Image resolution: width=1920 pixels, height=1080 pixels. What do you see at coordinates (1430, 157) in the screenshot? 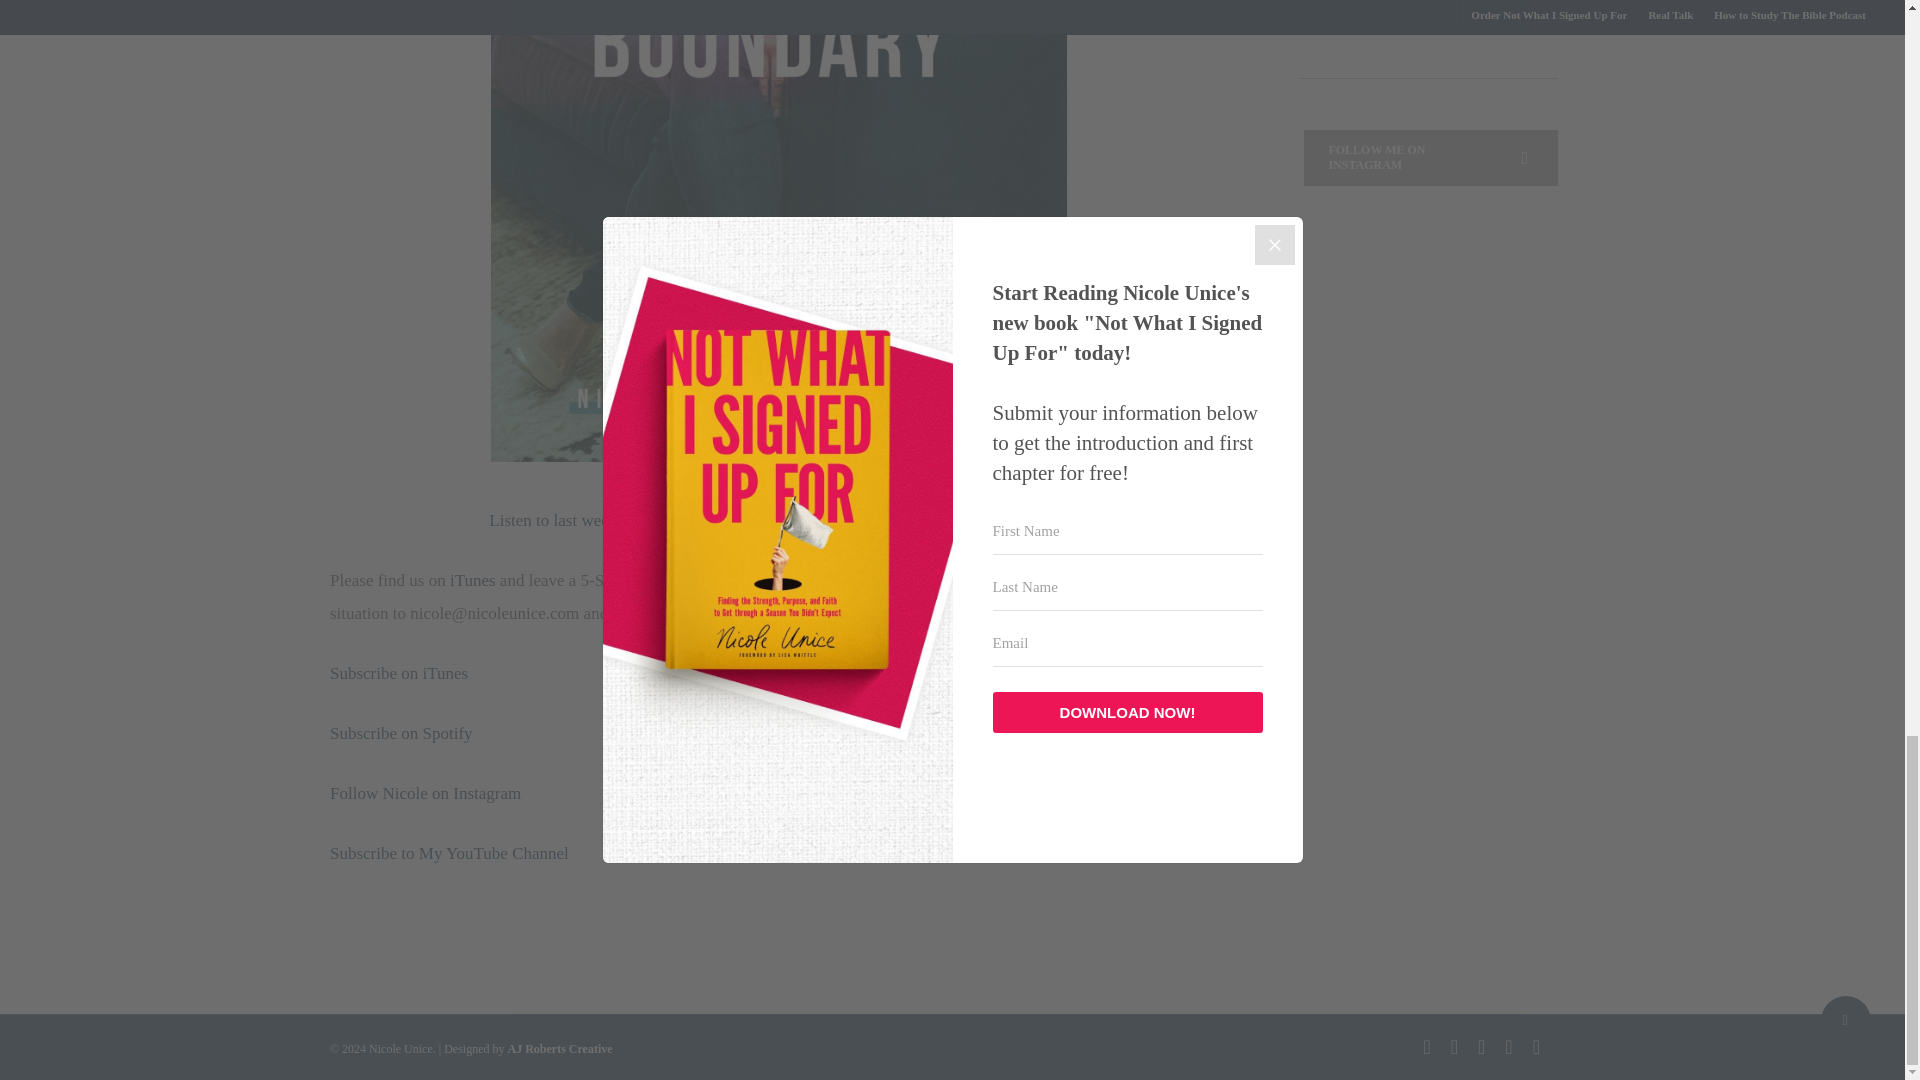
I see `FOLLOW ME ON INSTAGRAM` at bounding box center [1430, 157].